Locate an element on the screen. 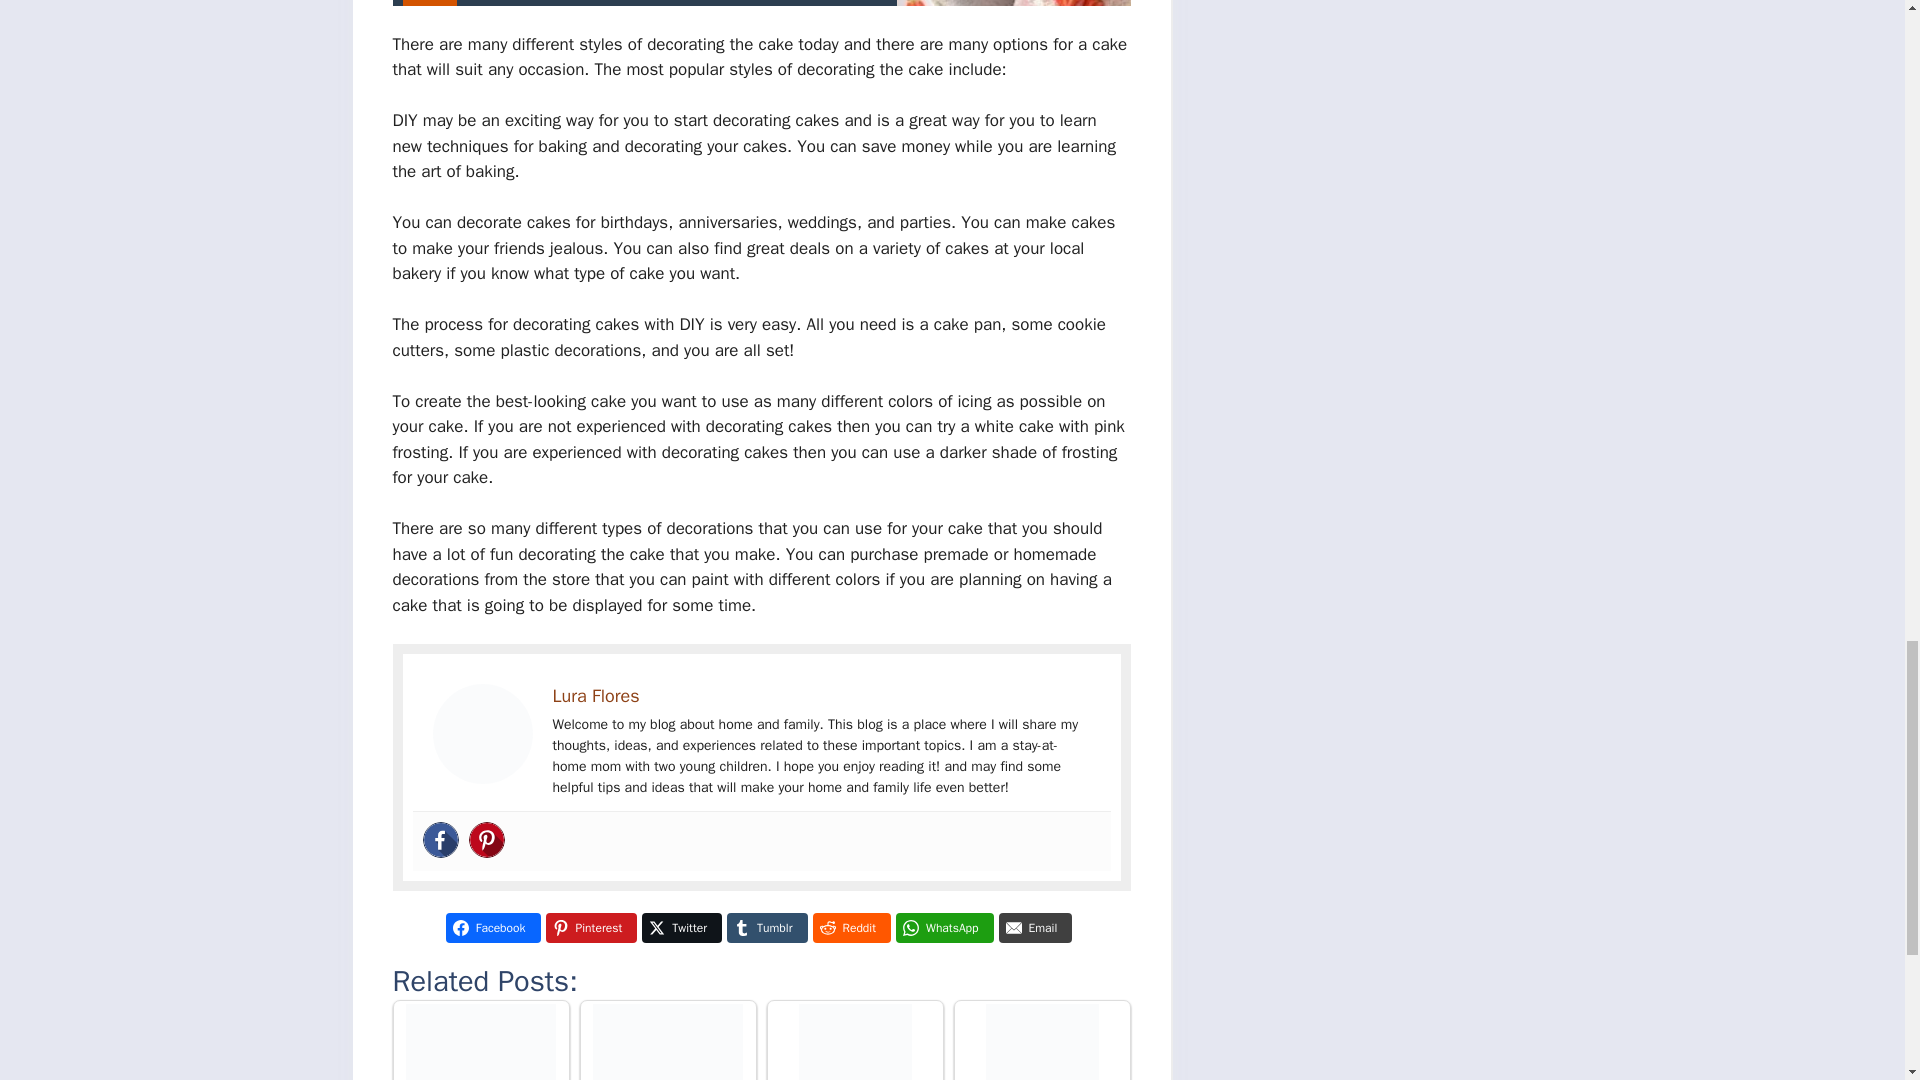  Share on Tumblr is located at coordinates (766, 927).